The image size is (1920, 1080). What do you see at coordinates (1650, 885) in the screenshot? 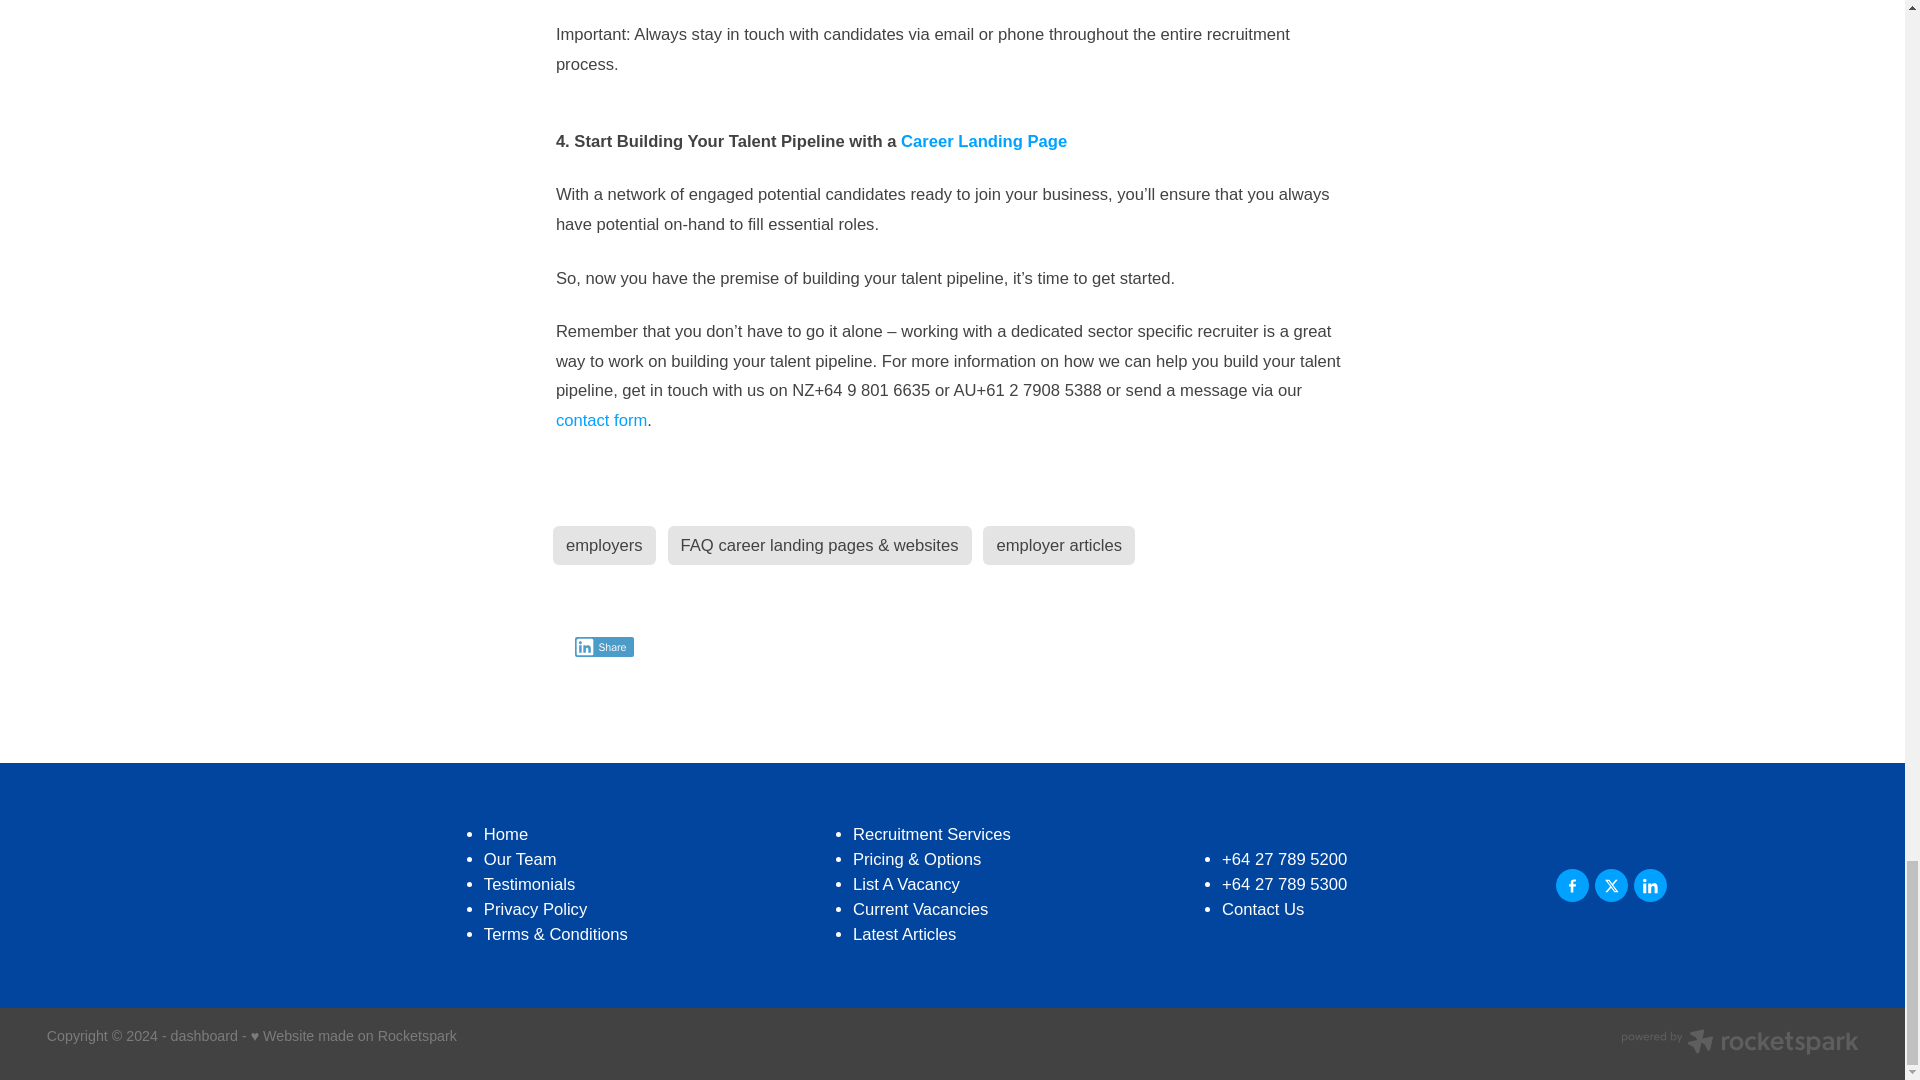
I see `A link to this website's LinkedIn.` at bounding box center [1650, 885].